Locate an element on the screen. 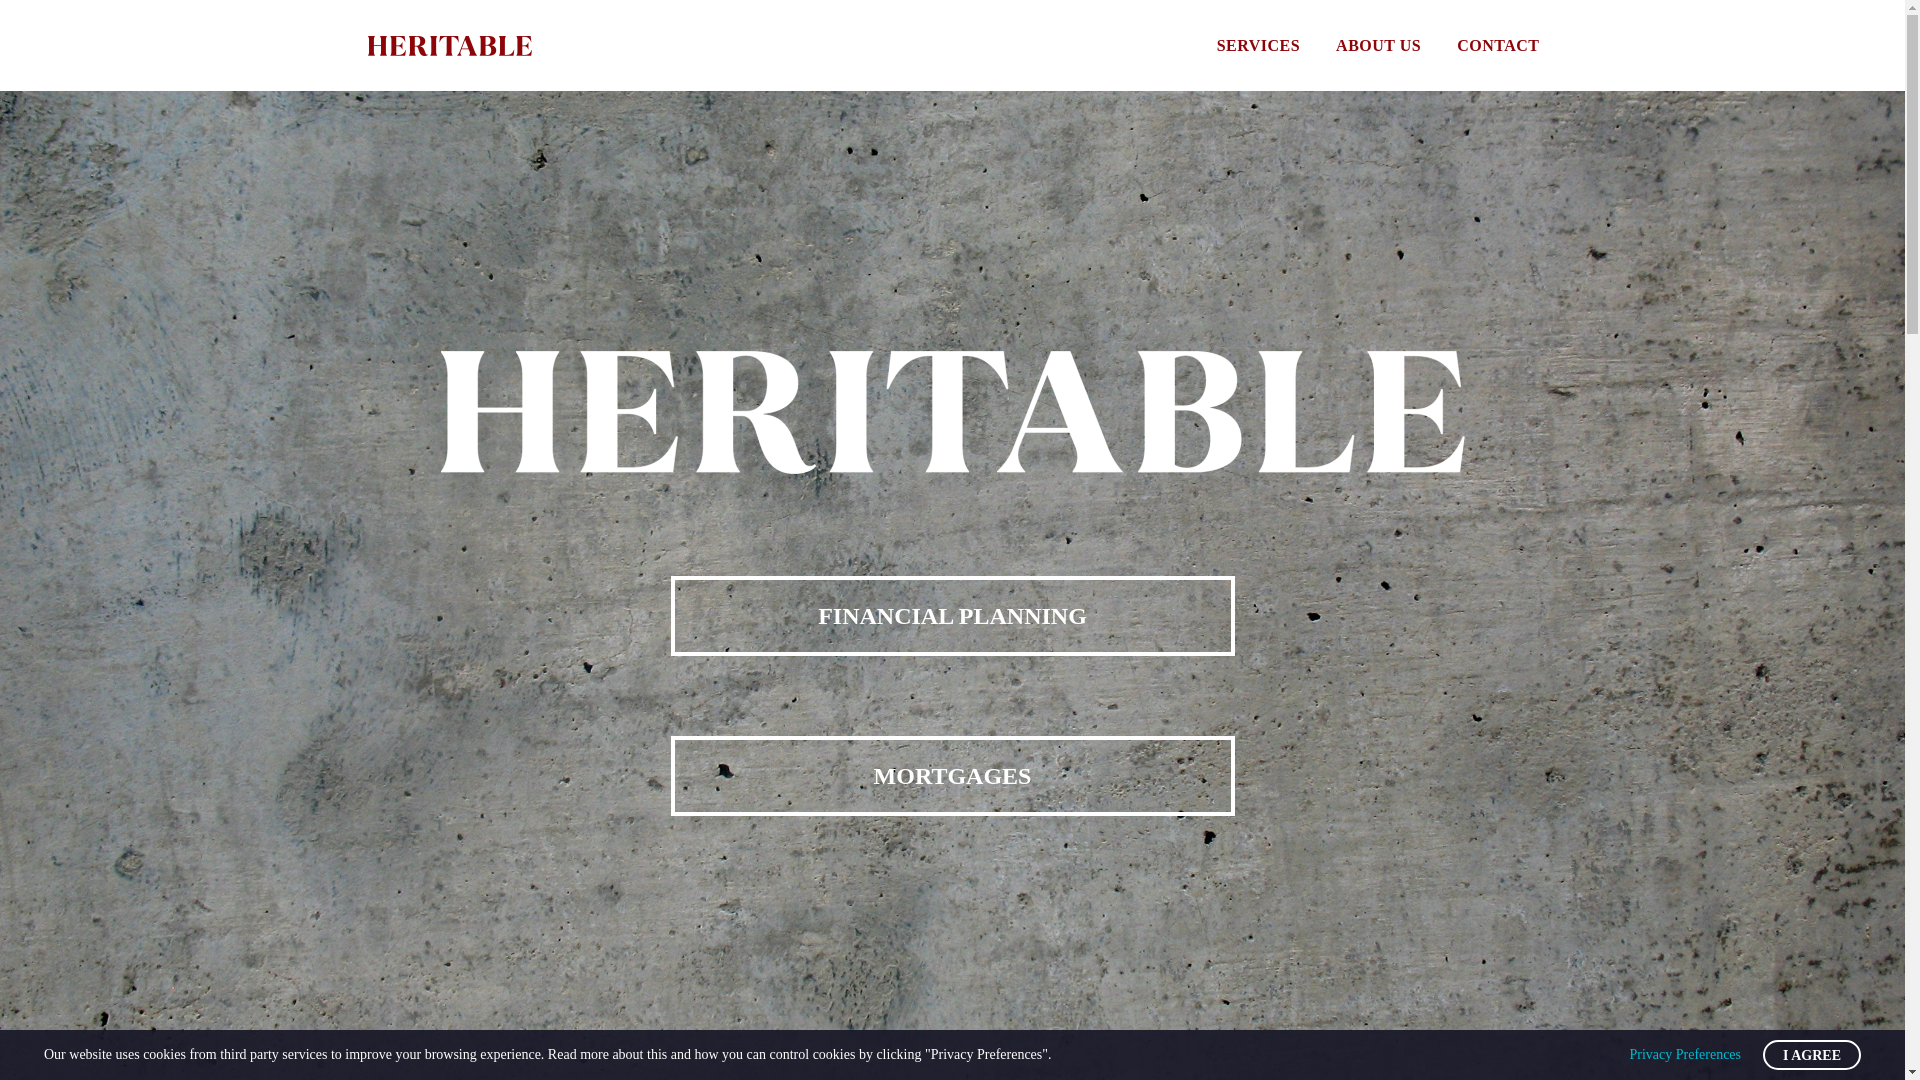 This screenshot has width=1920, height=1080. ABOUT US is located at coordinates (1378, 46).